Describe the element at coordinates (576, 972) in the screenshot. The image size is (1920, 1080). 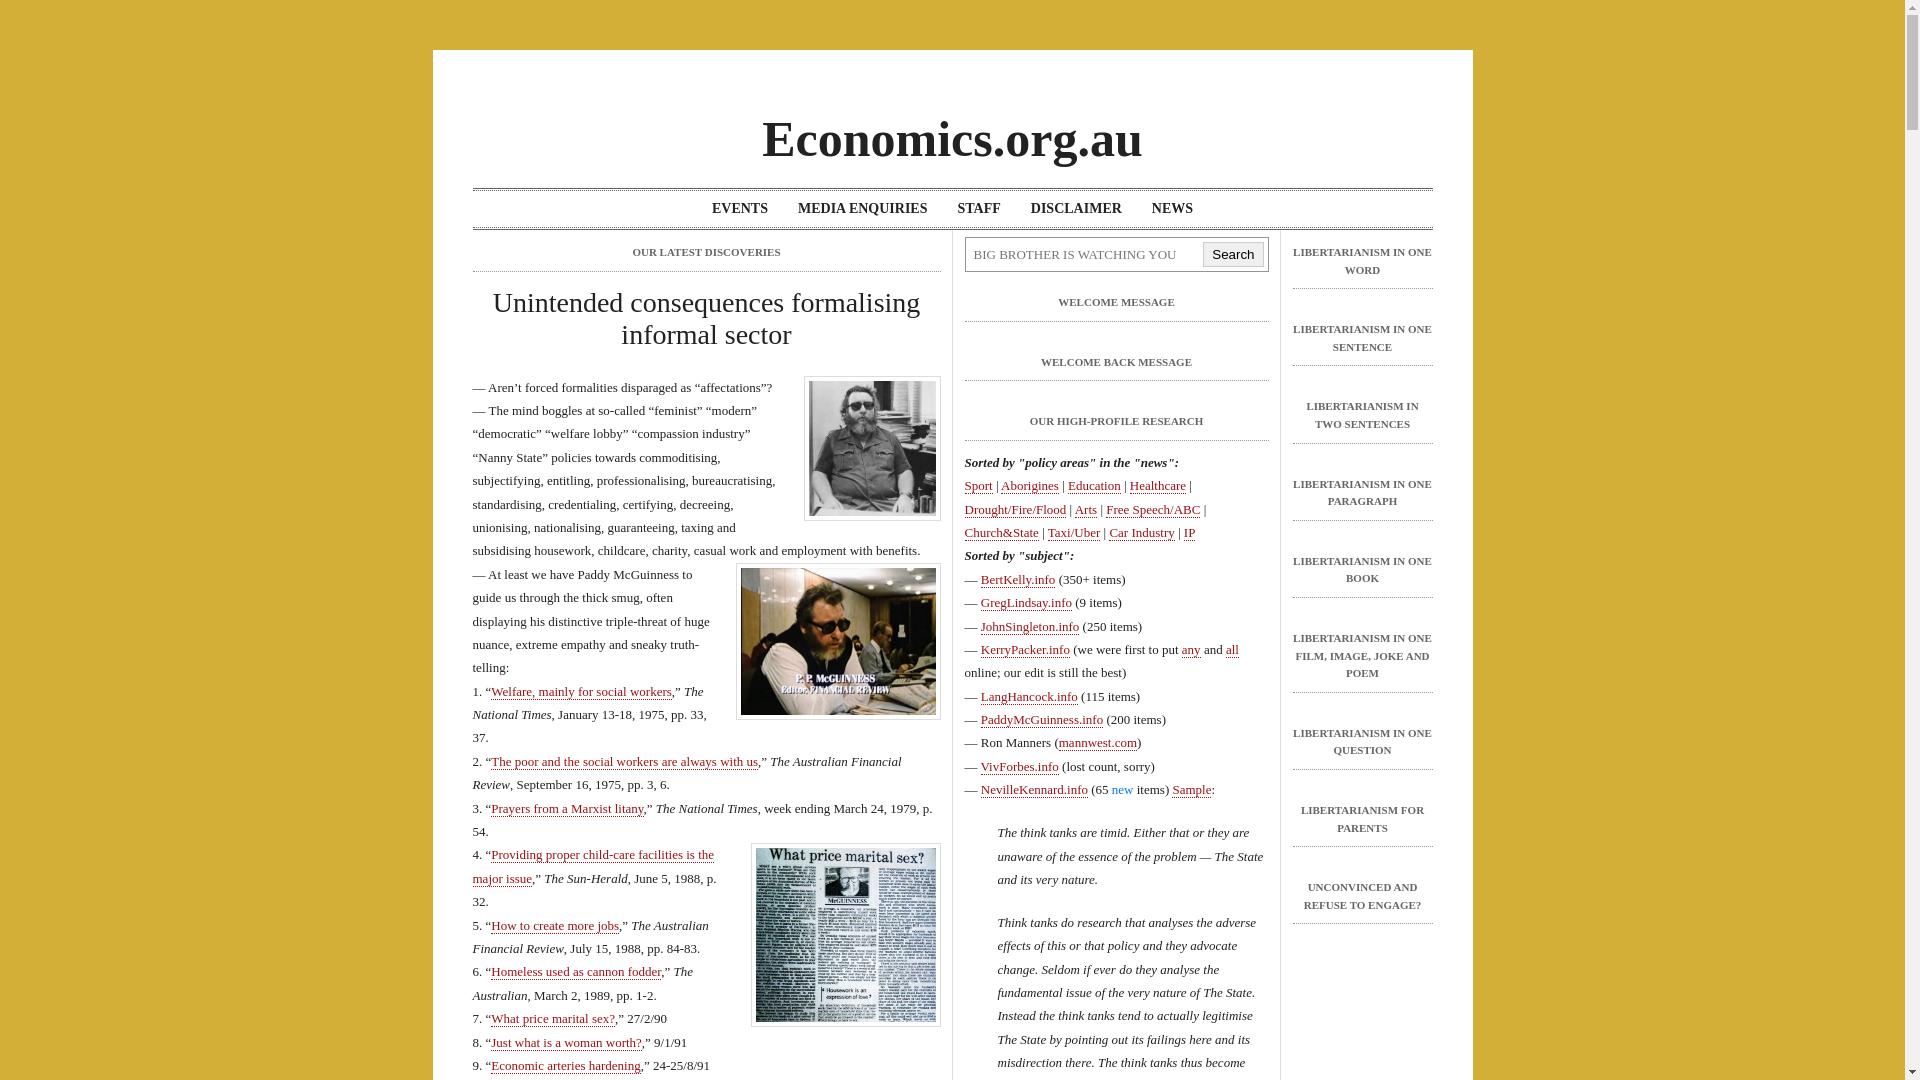
I see `Homeless used as cannon fodder` at that location.